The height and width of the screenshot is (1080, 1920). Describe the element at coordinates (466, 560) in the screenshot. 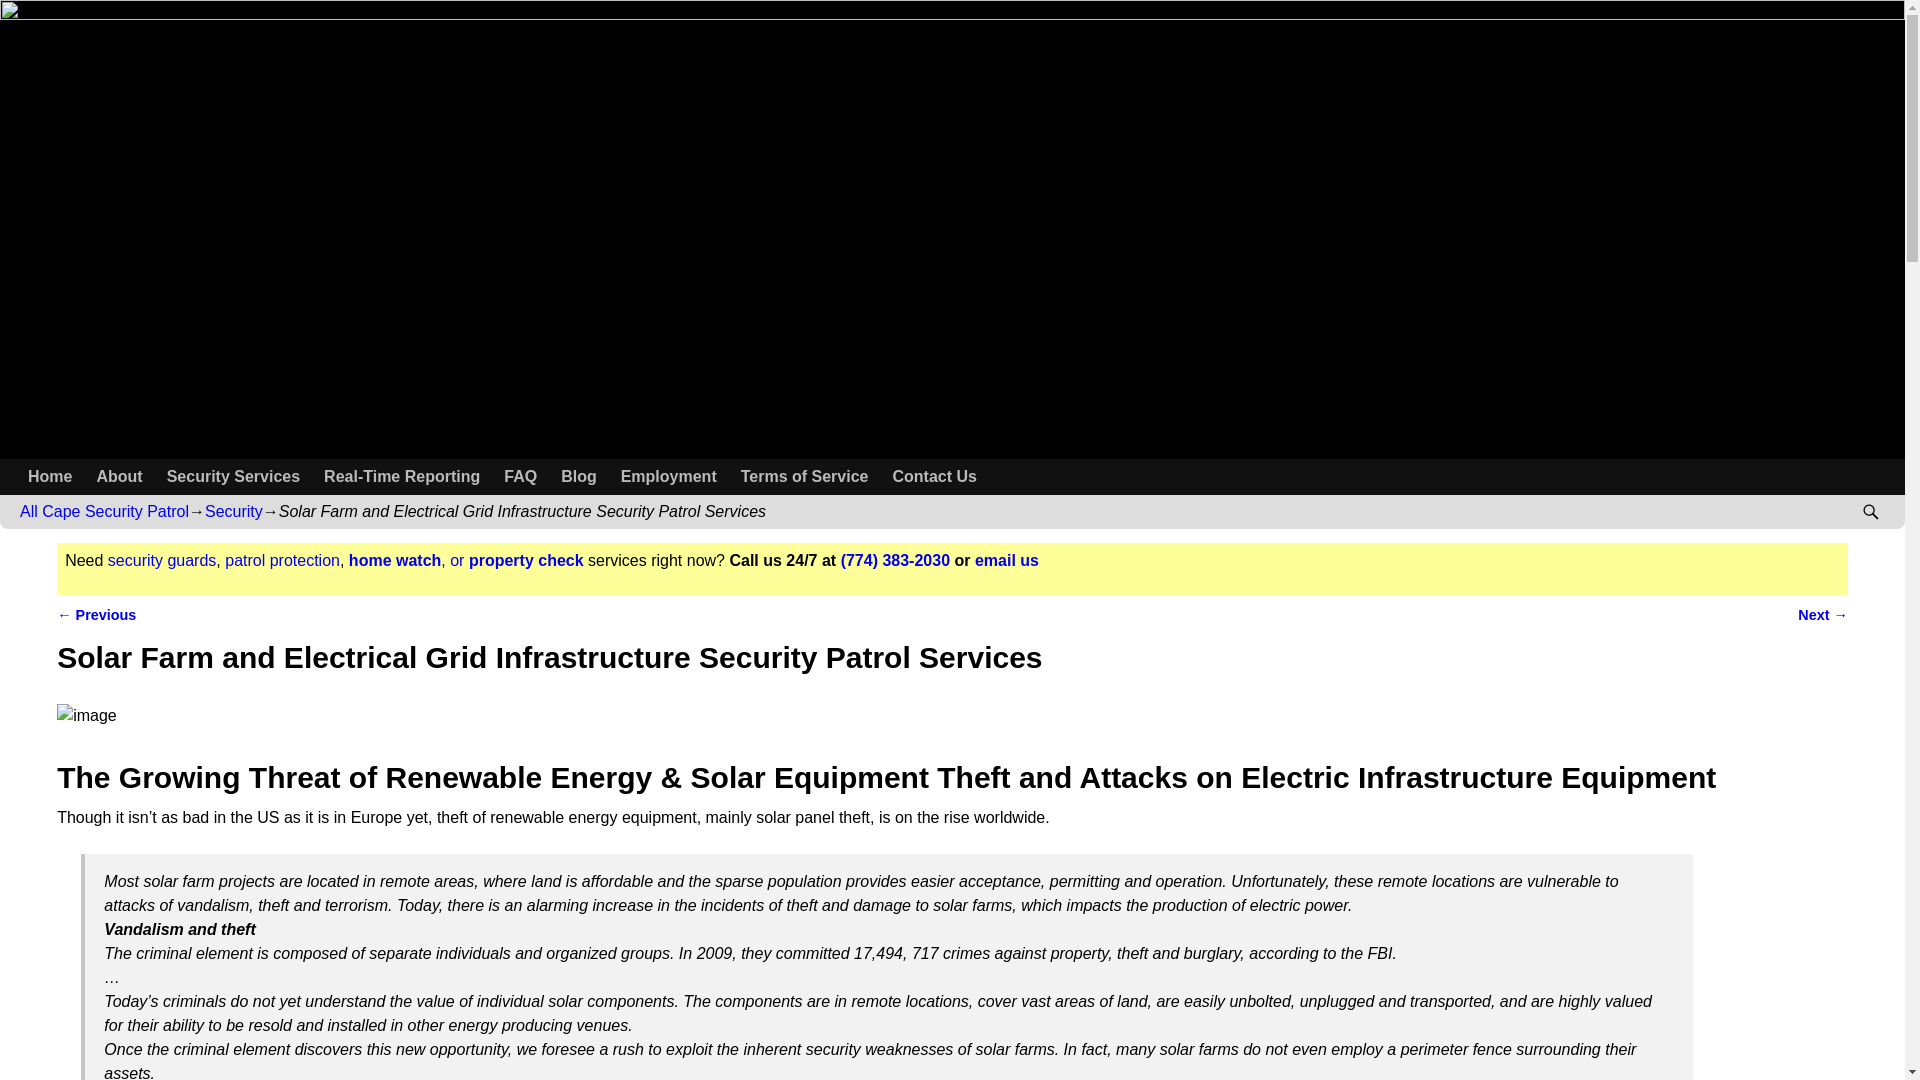

I see `home watch, or property check` at that location.